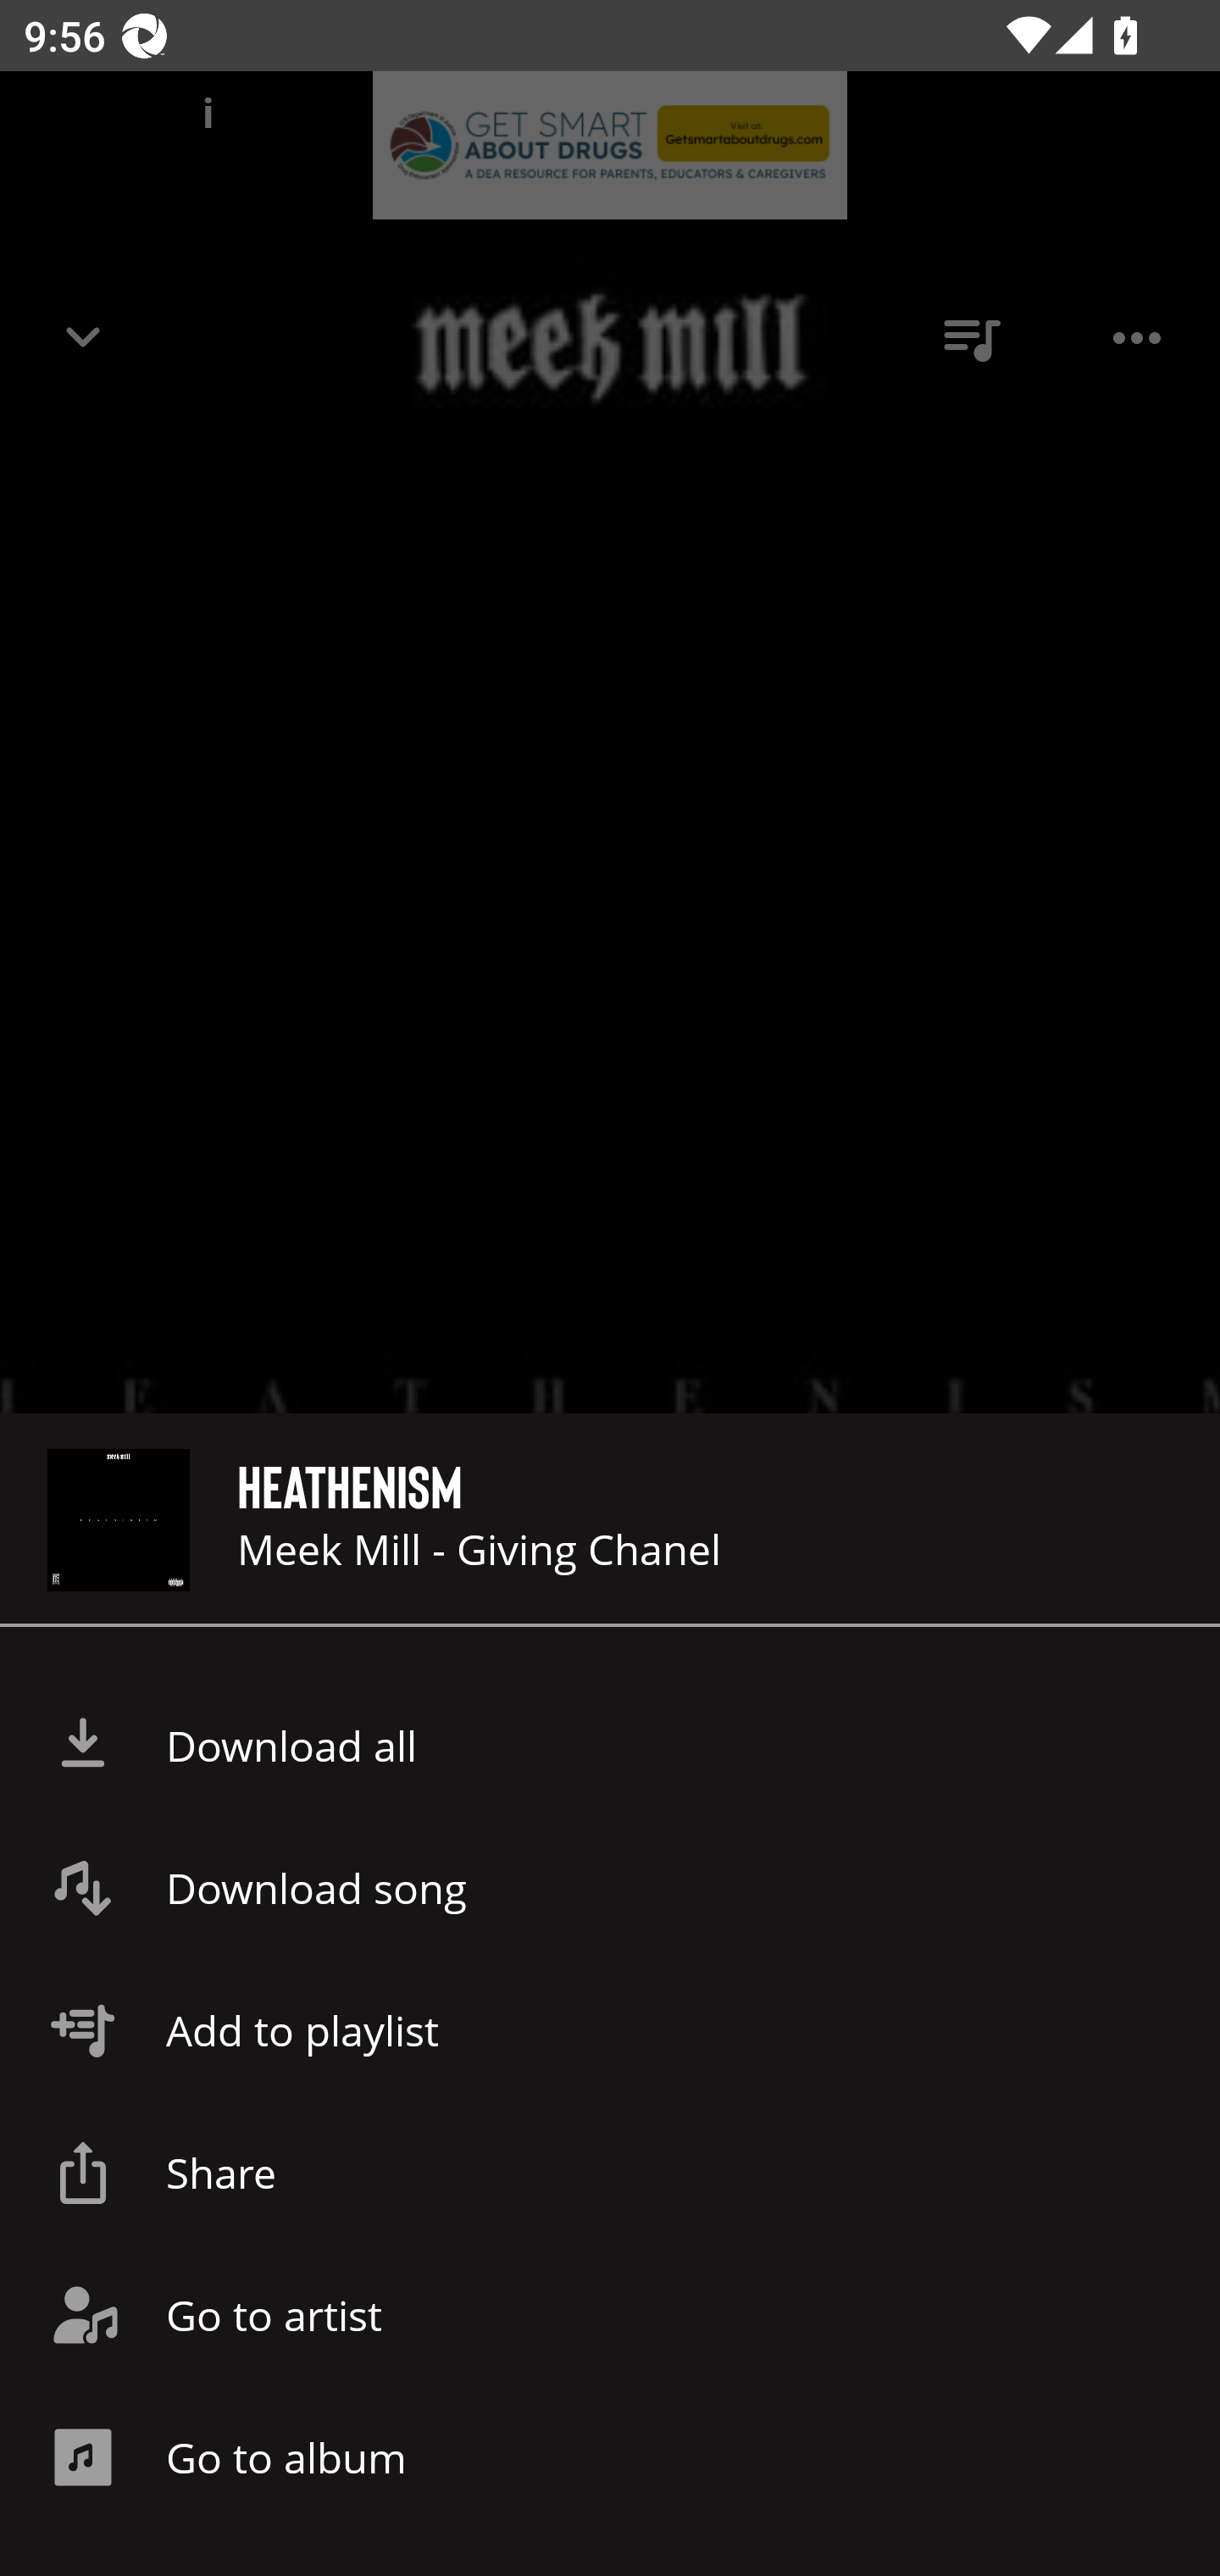 This screenshot has width=1220, height=2576. I want to click on Download song, so click(610, 1888).